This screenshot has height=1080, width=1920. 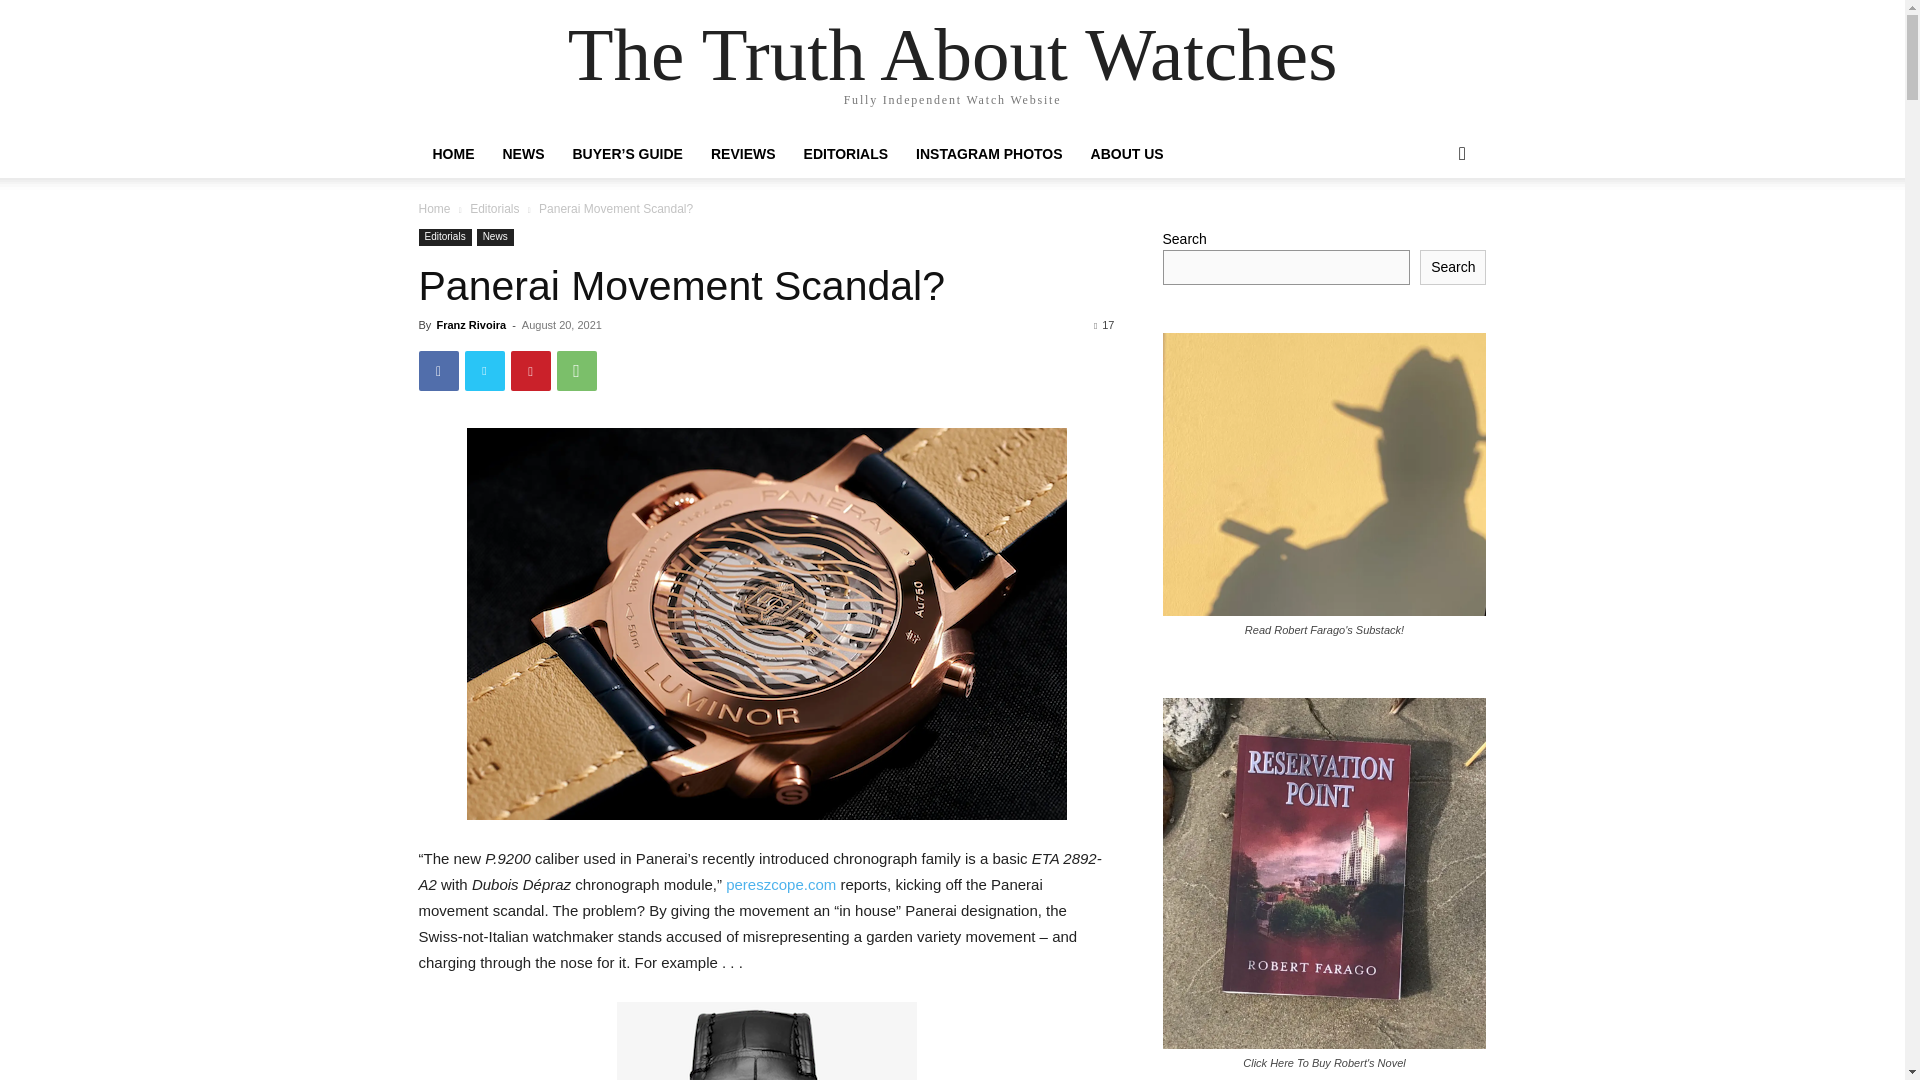 I want to click on NEWS, so click(x=522, y=154).